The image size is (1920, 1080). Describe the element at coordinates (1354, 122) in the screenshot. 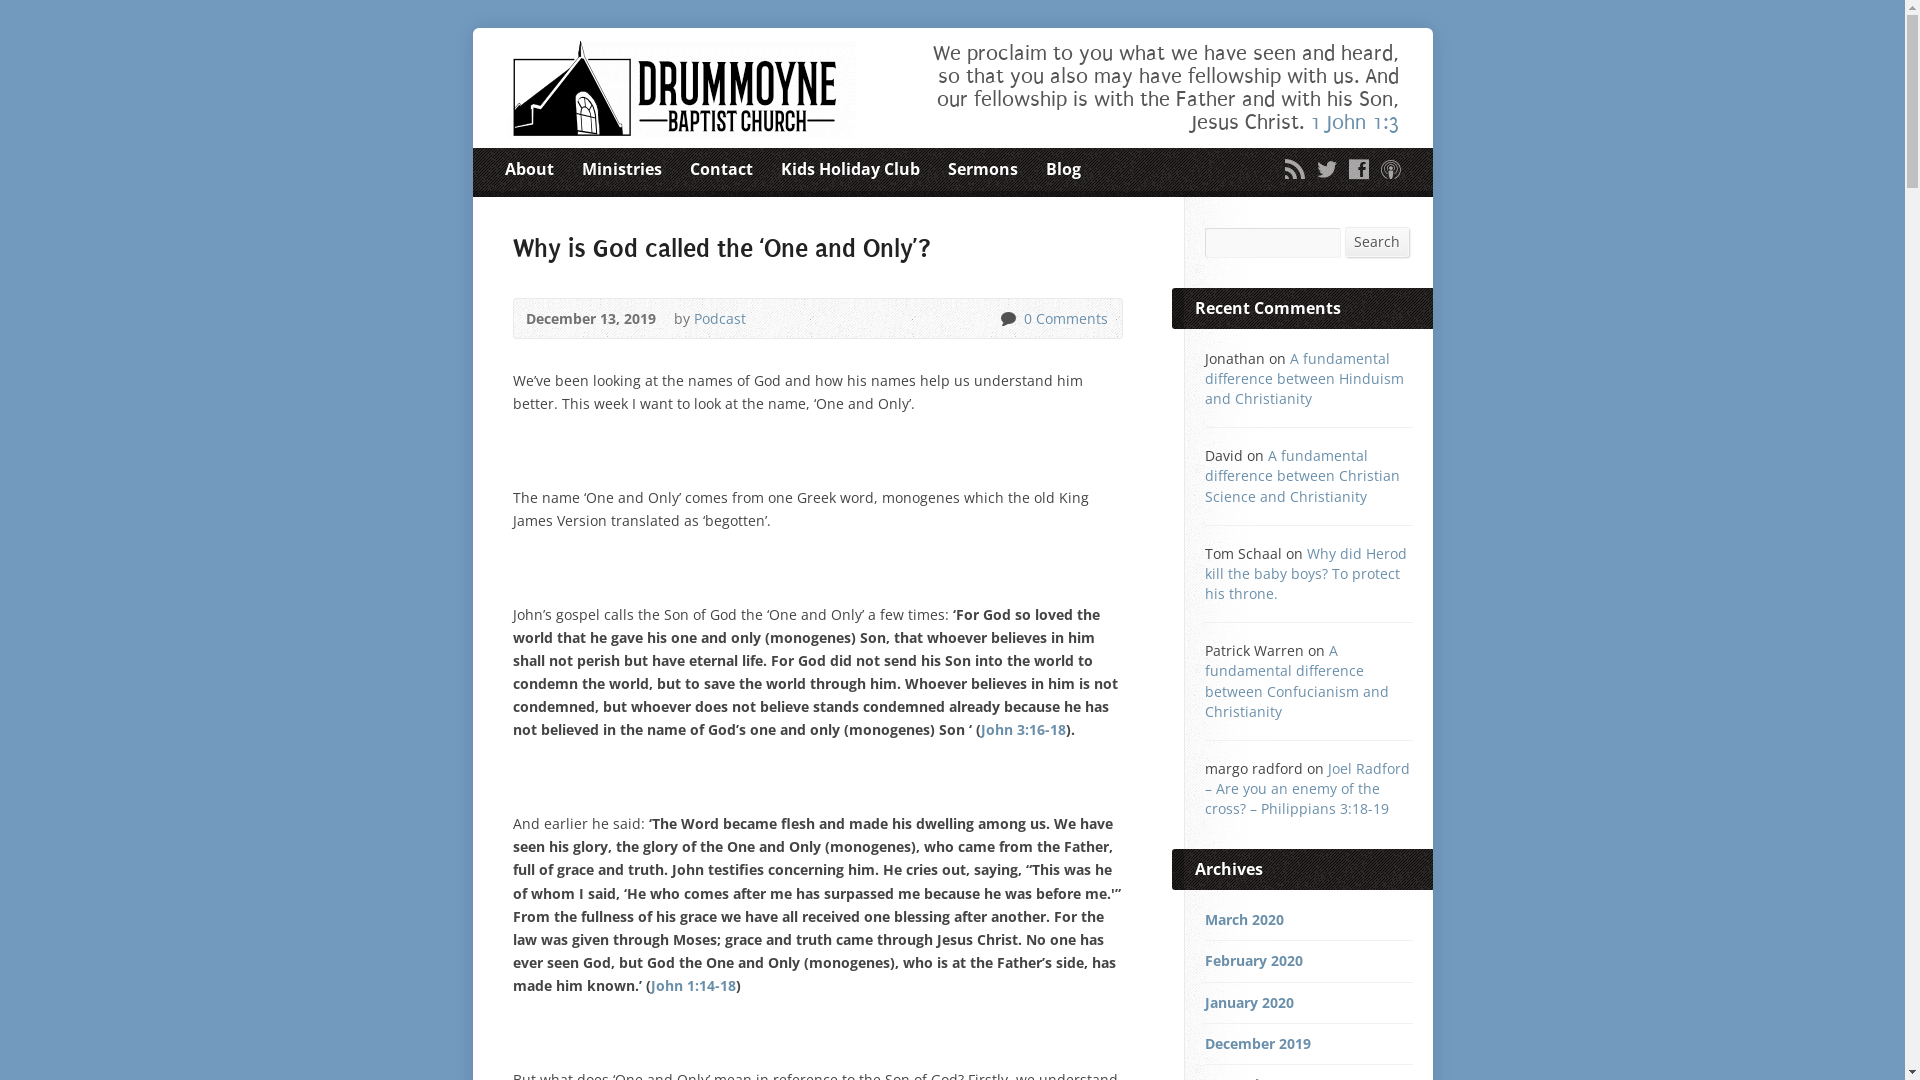

I see `1 John 1:3` at that location.